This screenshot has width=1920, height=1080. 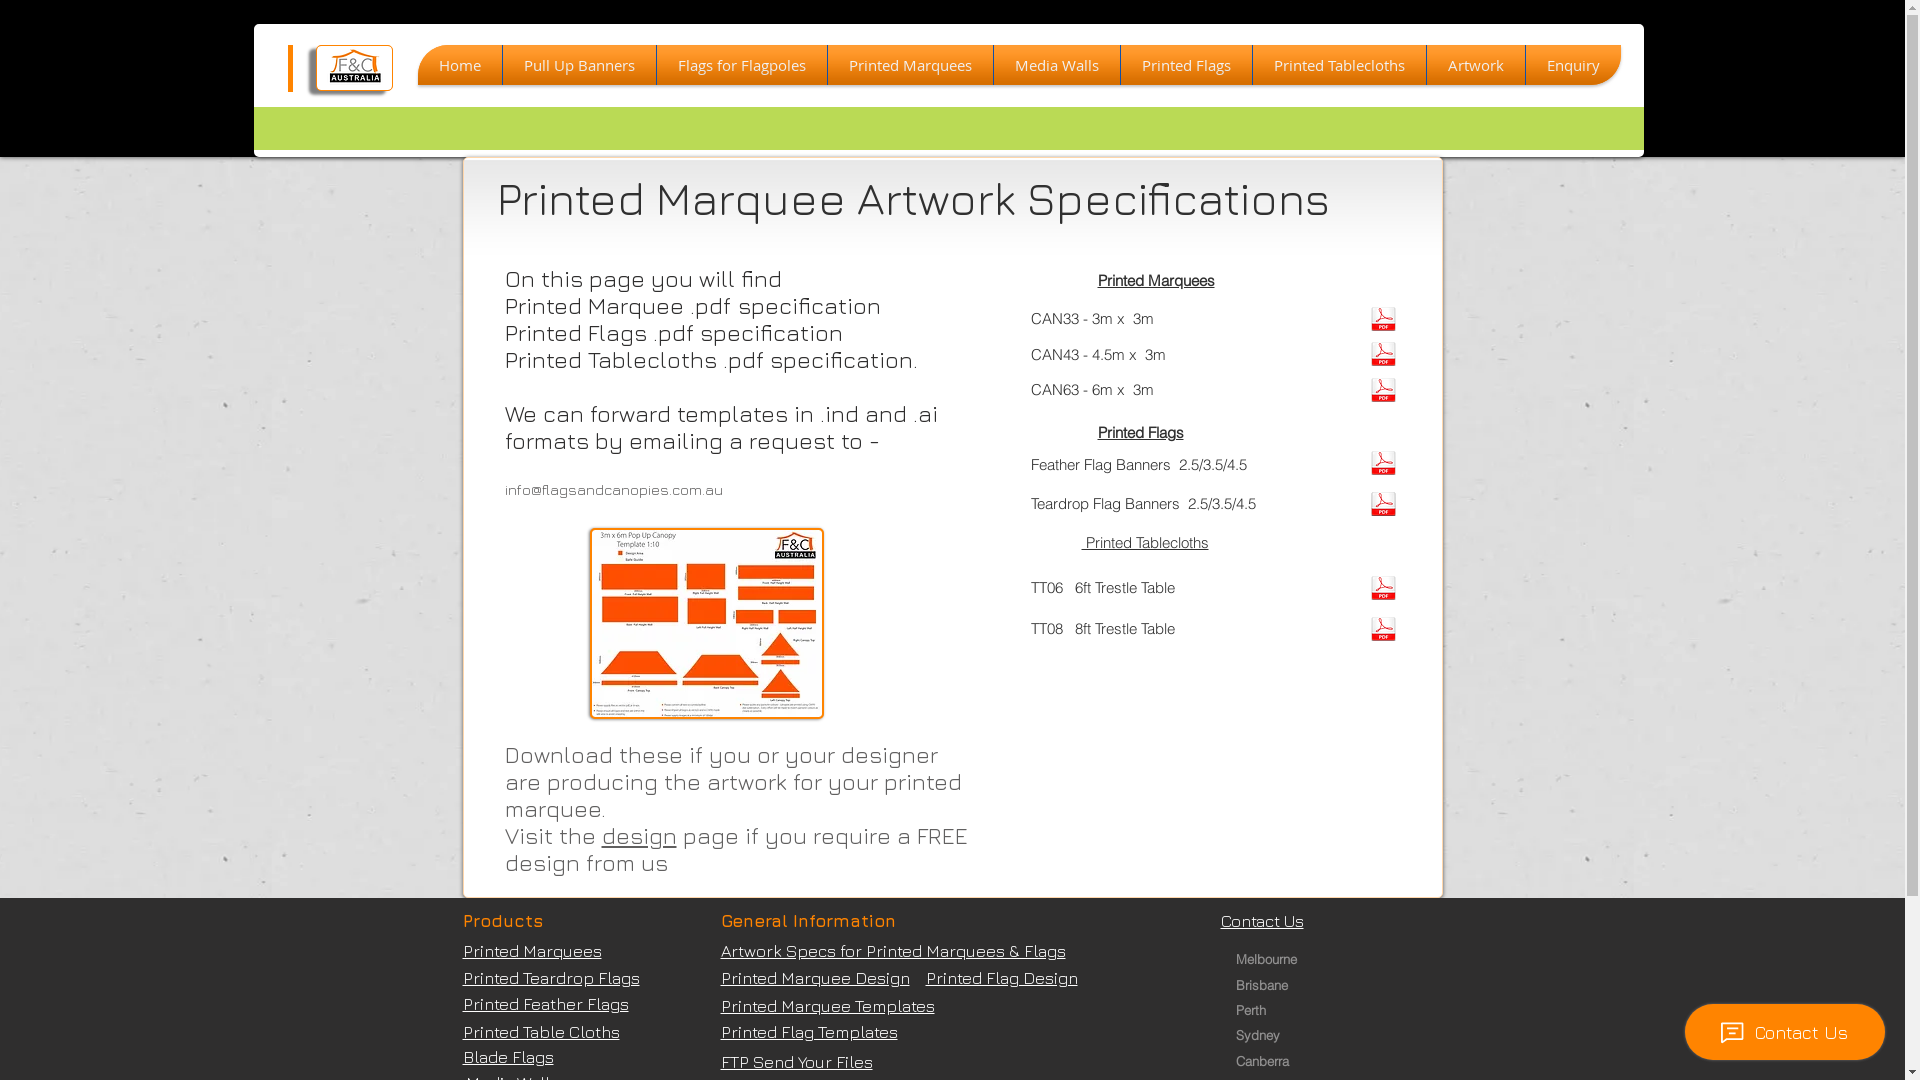 I want to click on Printed Flag Templates, so click(x=808, y=1032).